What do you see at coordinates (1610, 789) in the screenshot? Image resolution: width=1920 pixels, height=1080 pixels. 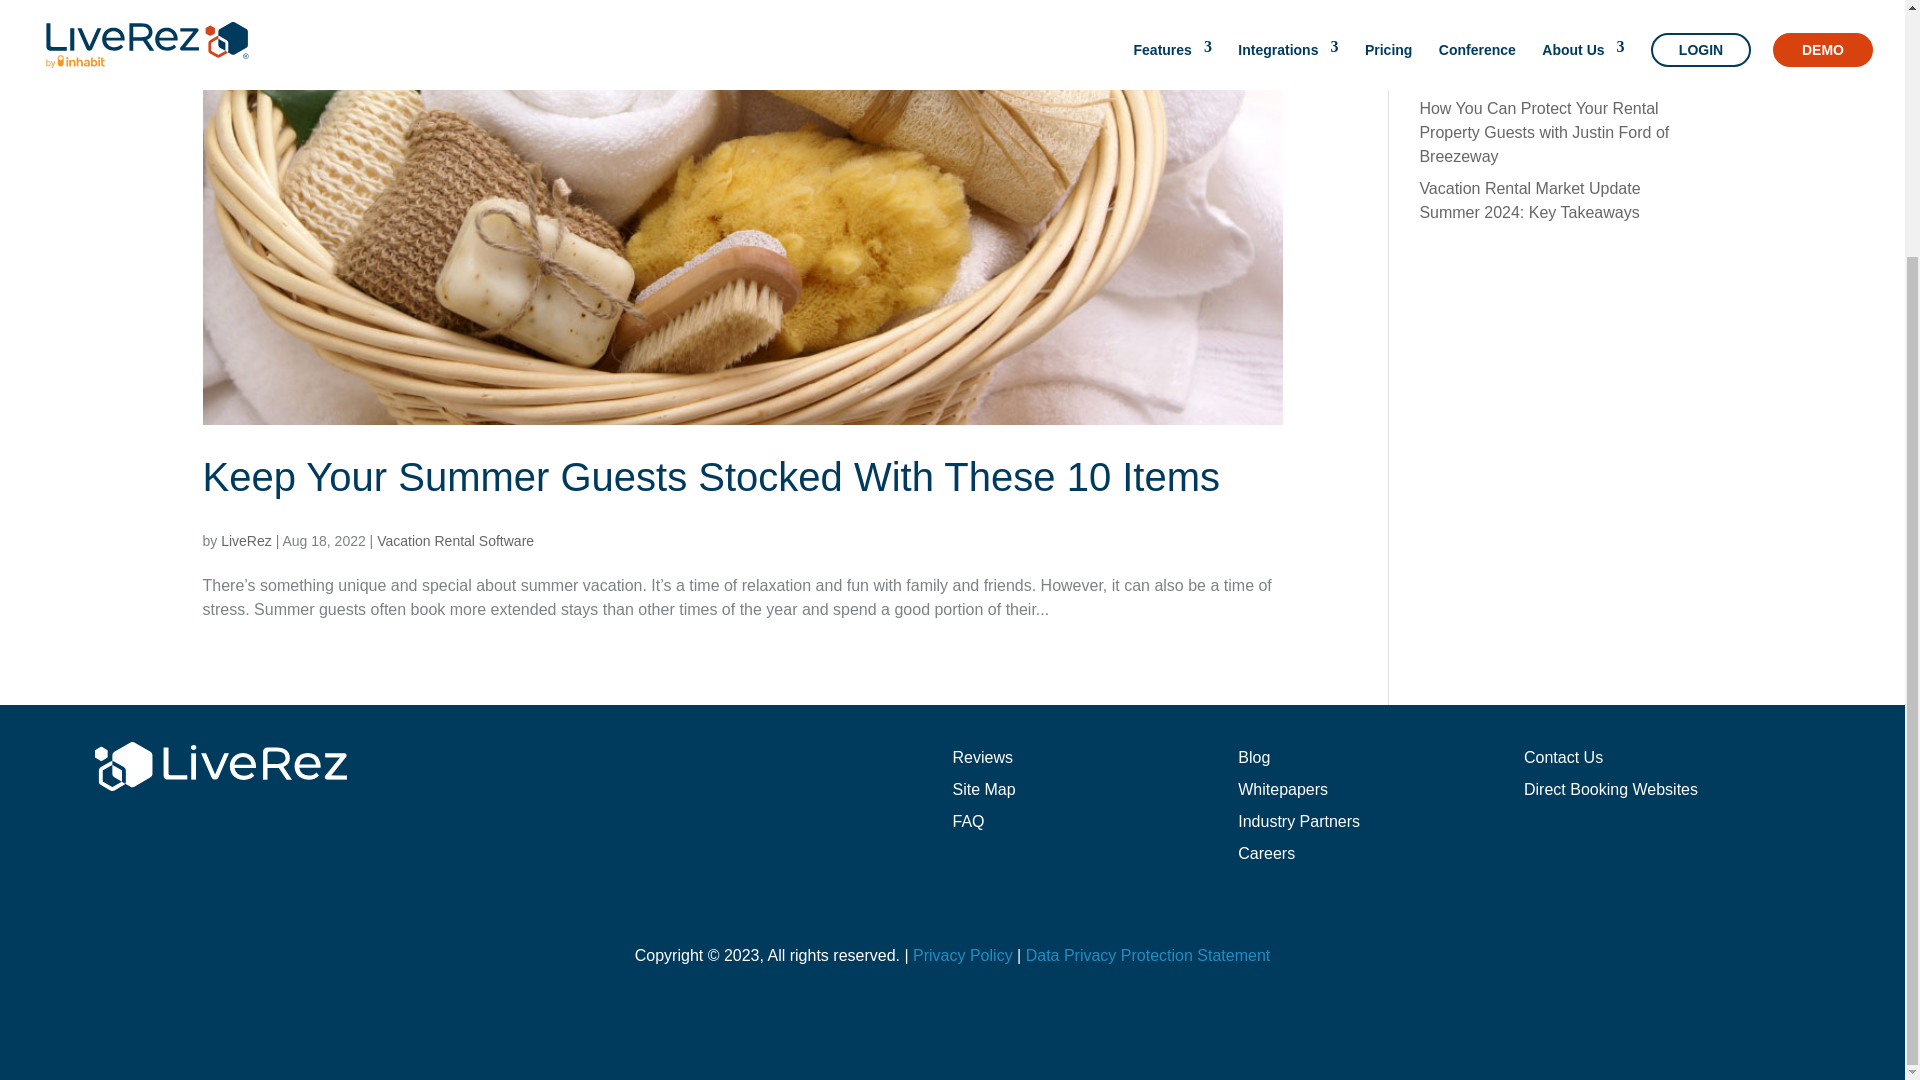 I see `Direct Booking Websites` at bounding box center [1610, 789].